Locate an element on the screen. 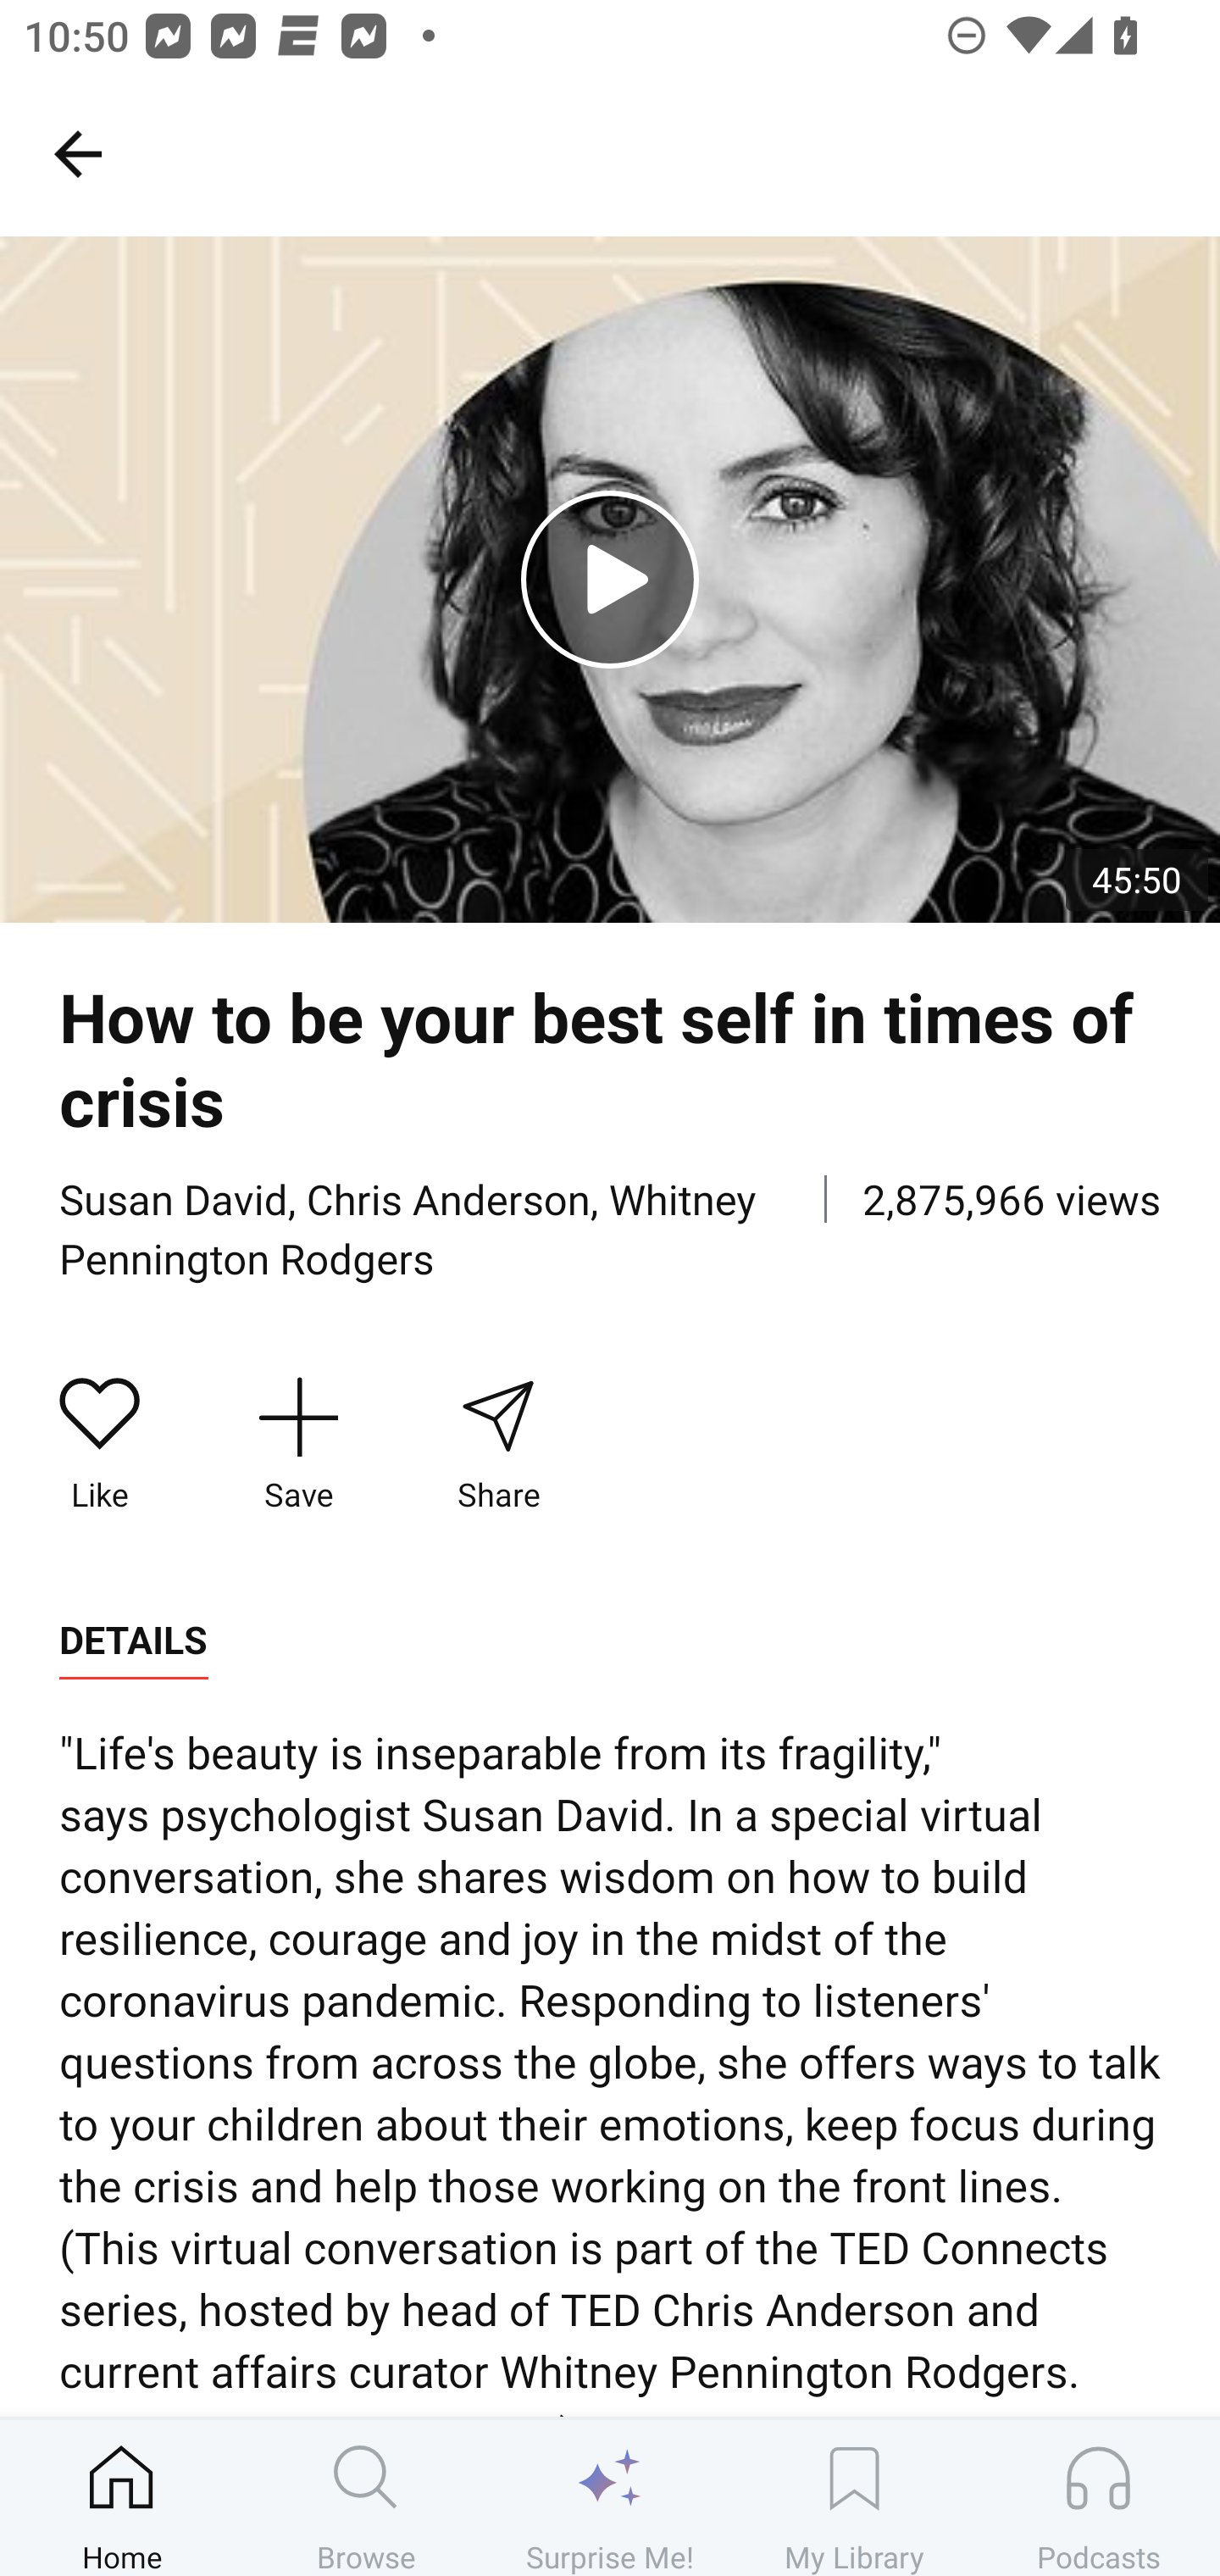 The width and height of the screenshot is (1220, 2576). My Library is located at coordinates (854, 2497).